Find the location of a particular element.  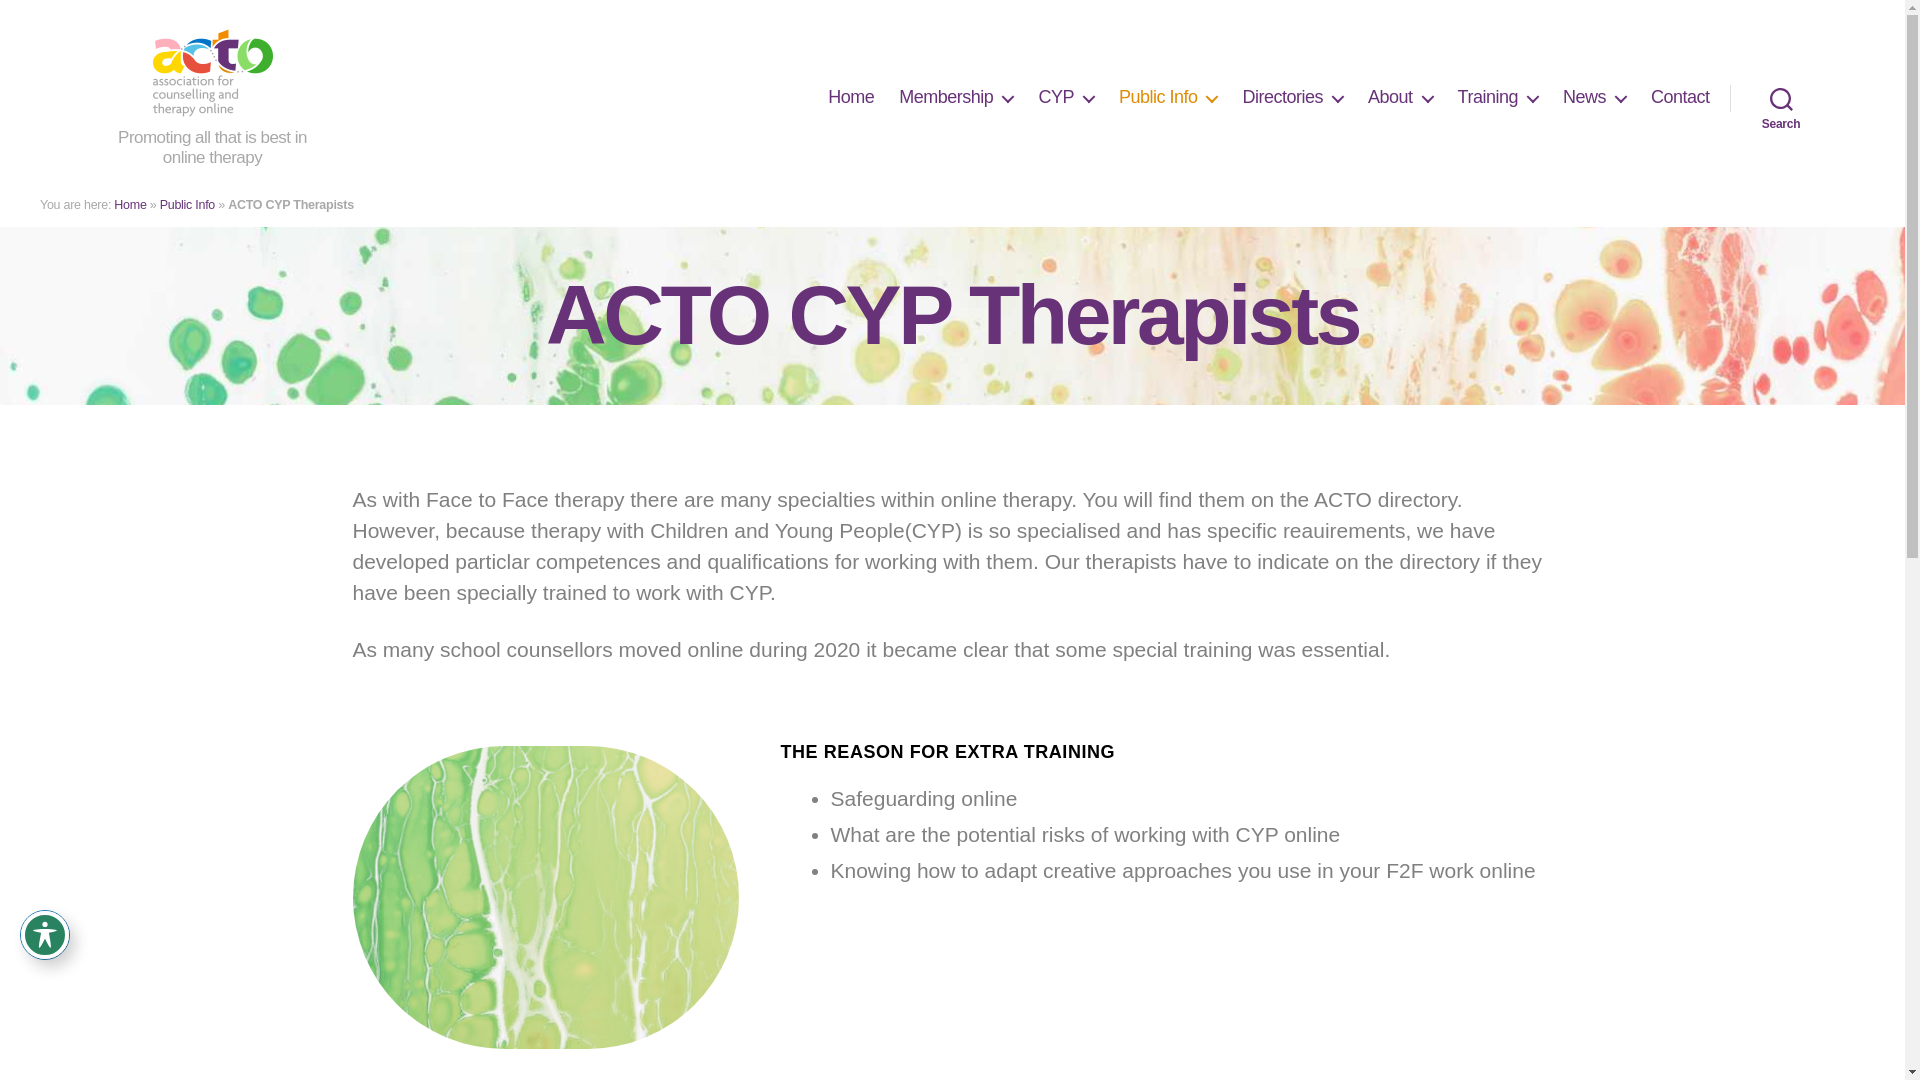

Home is located at coordinates (850, 98).